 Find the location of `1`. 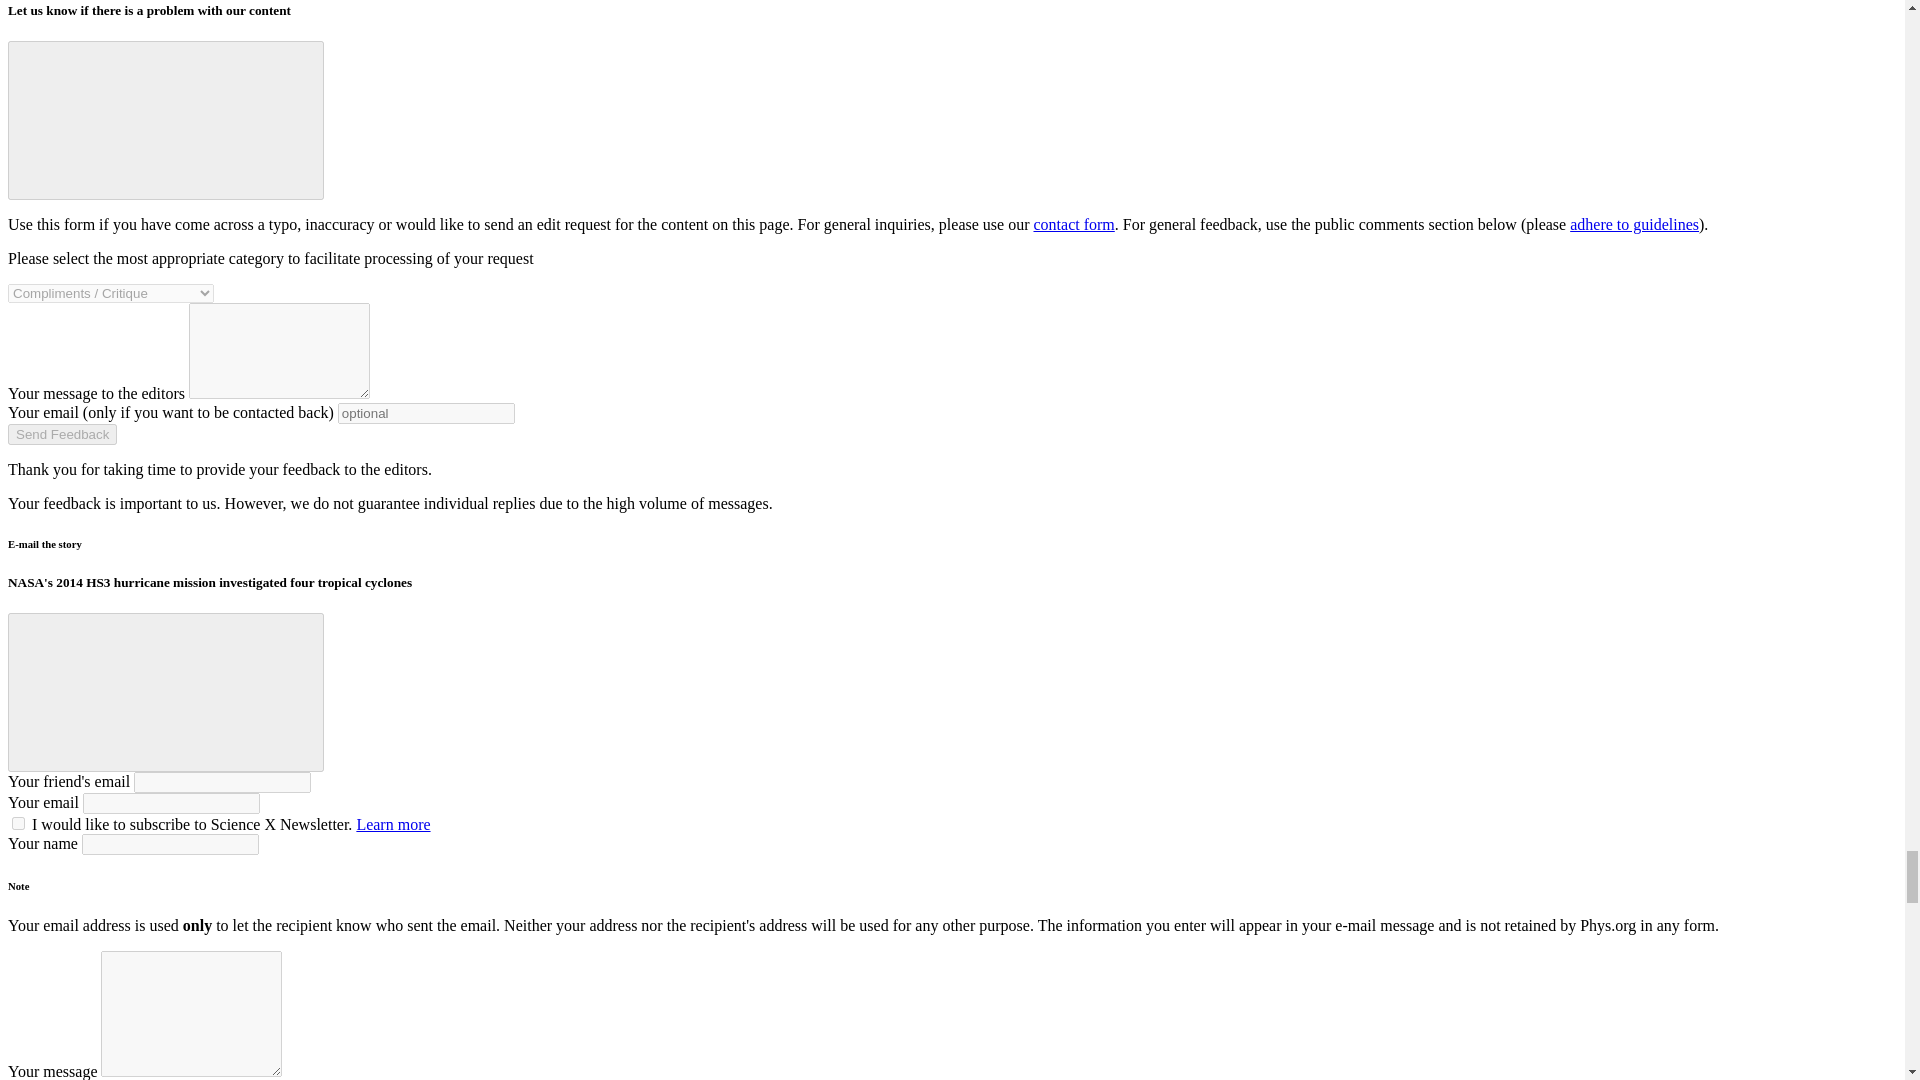

1 is located at coordinates (18, 823).